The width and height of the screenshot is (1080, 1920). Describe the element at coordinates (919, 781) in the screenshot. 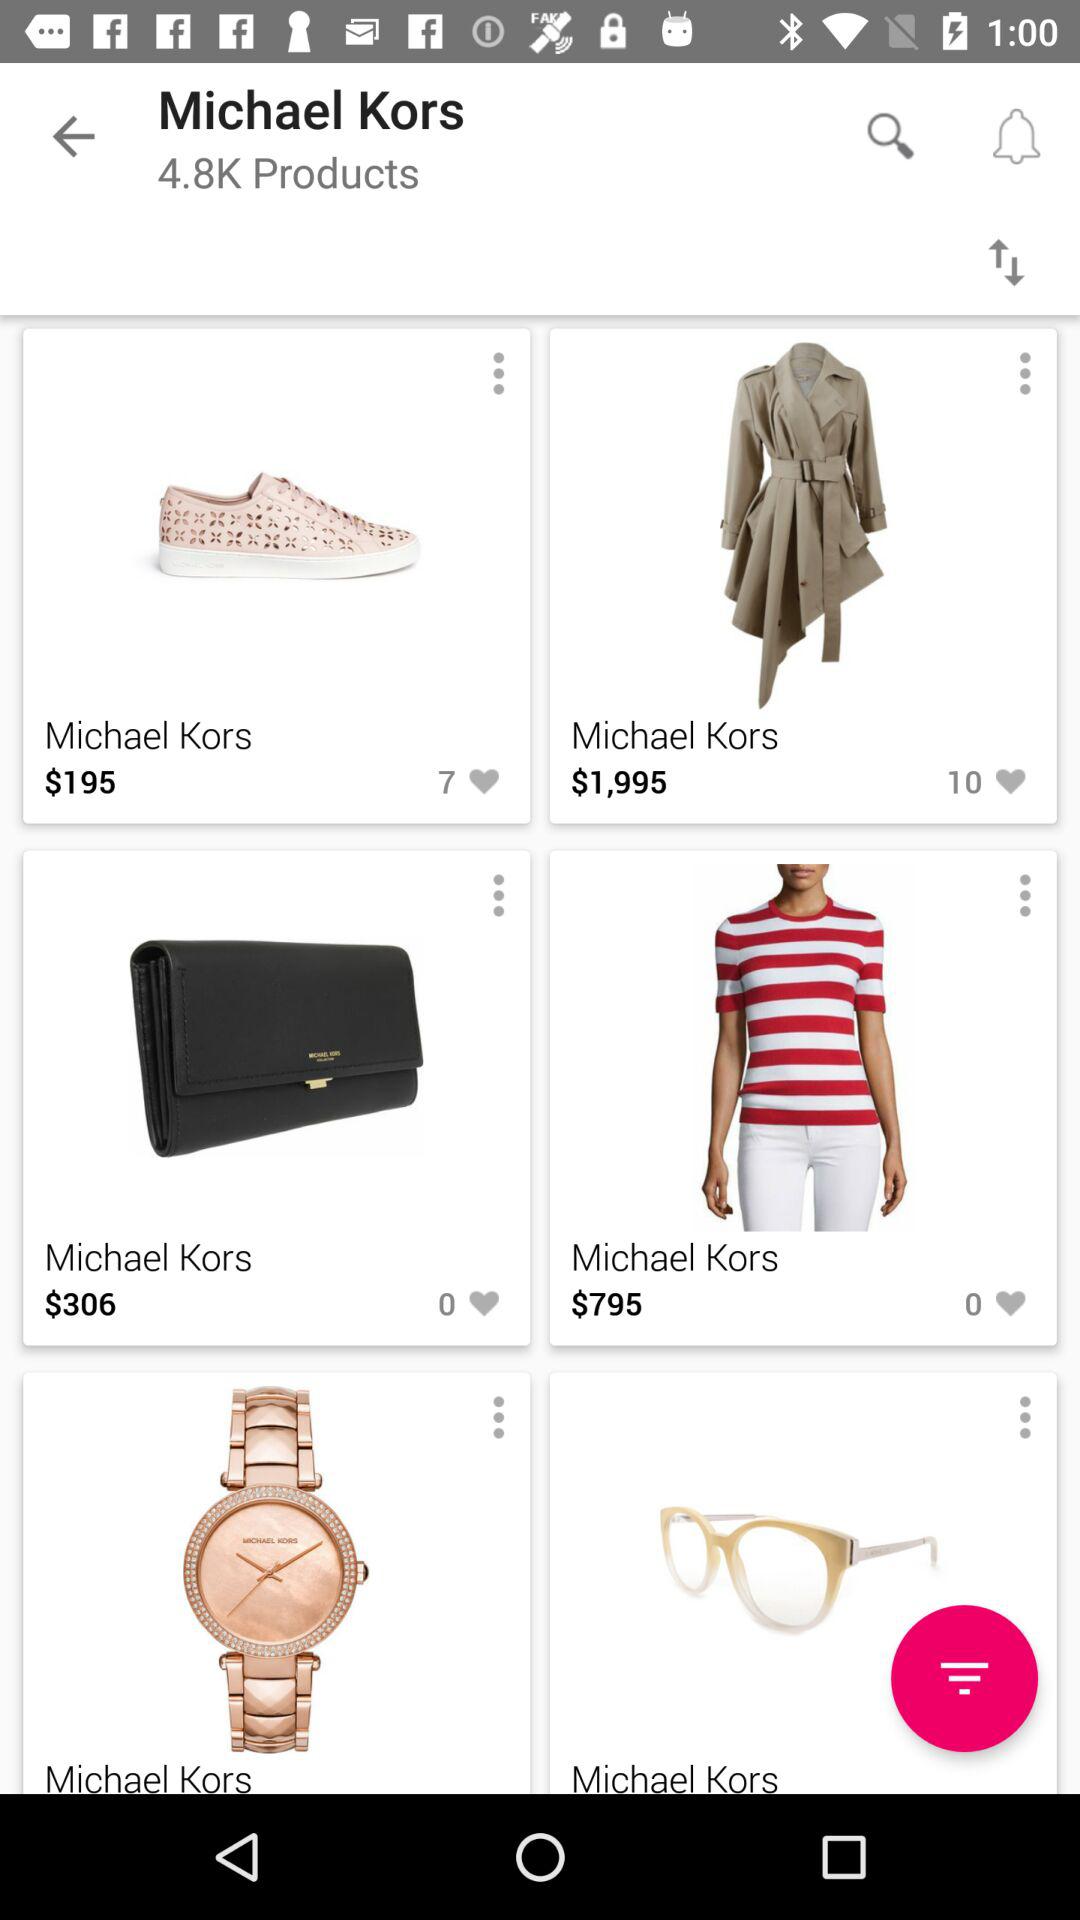

I see `turn on icon next to $1,995 item` at that location.